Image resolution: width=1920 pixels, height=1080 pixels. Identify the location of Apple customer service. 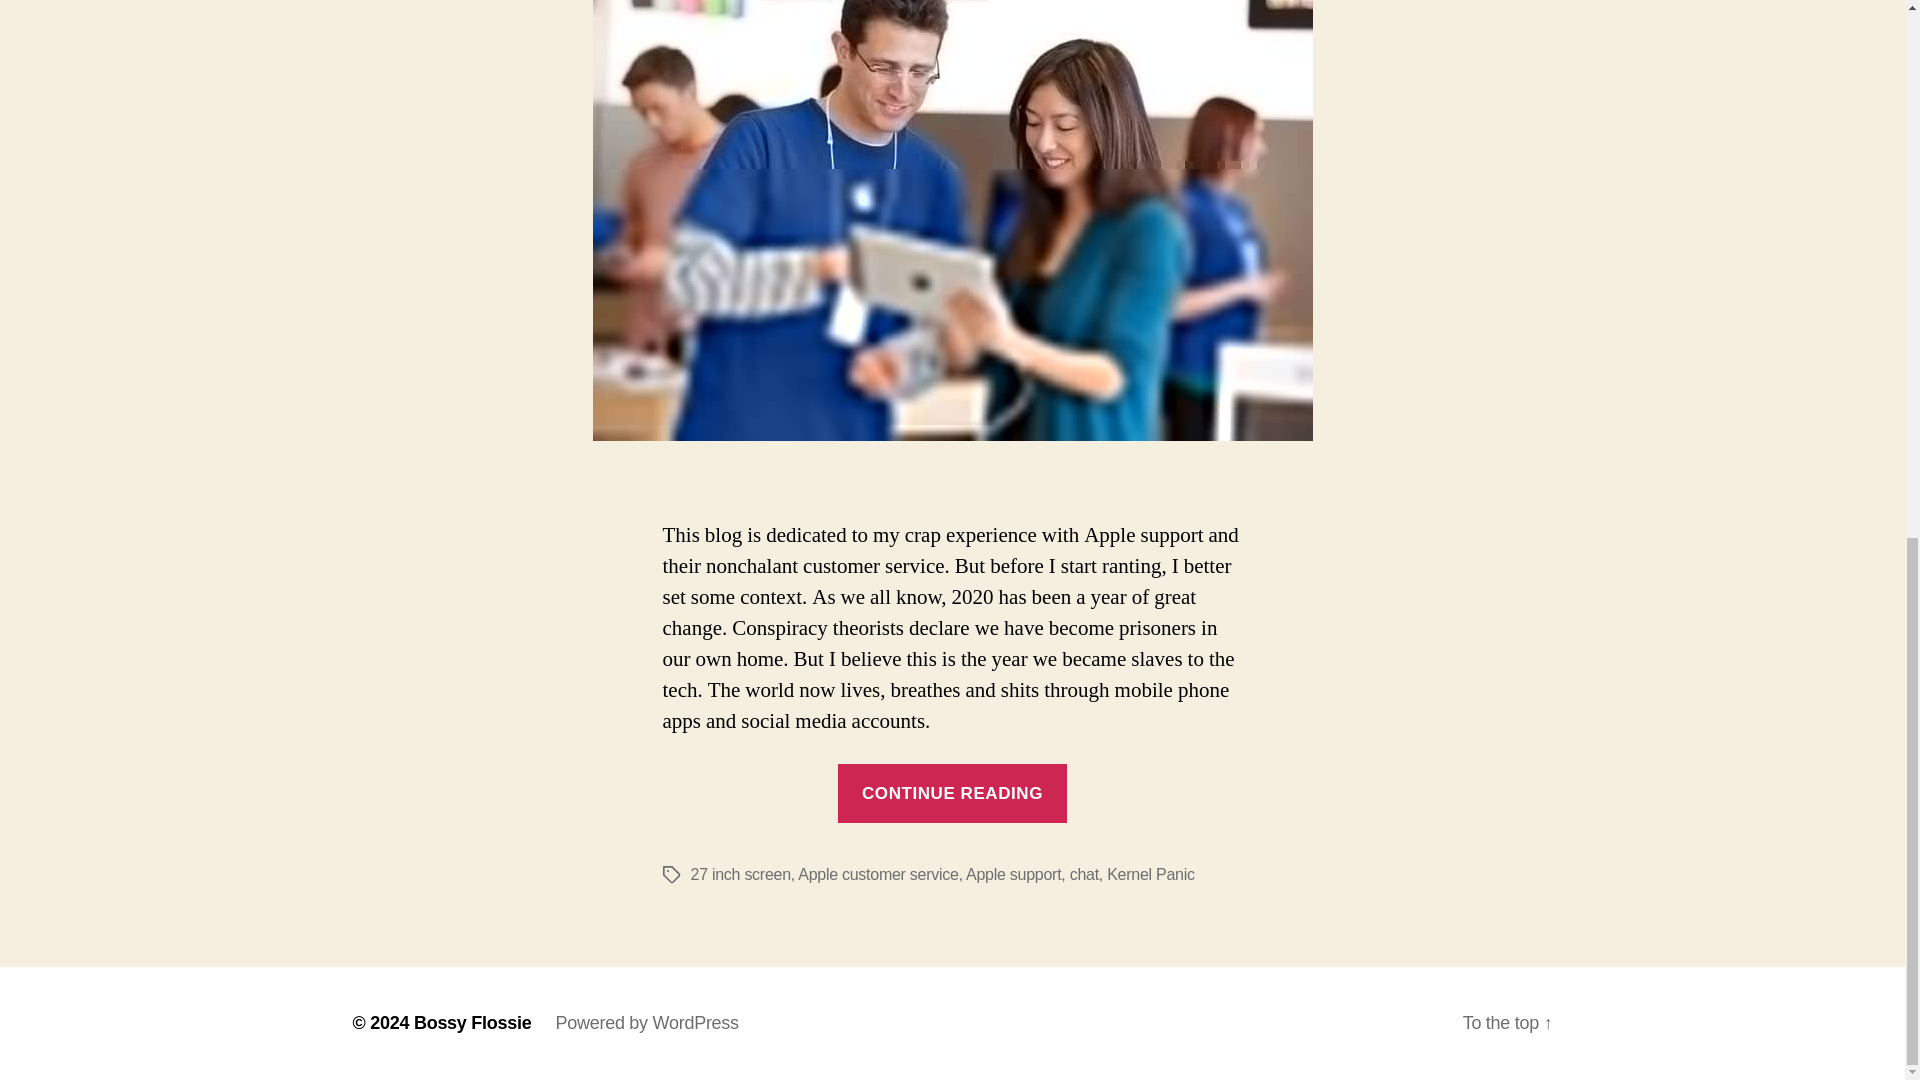
(878, 874).